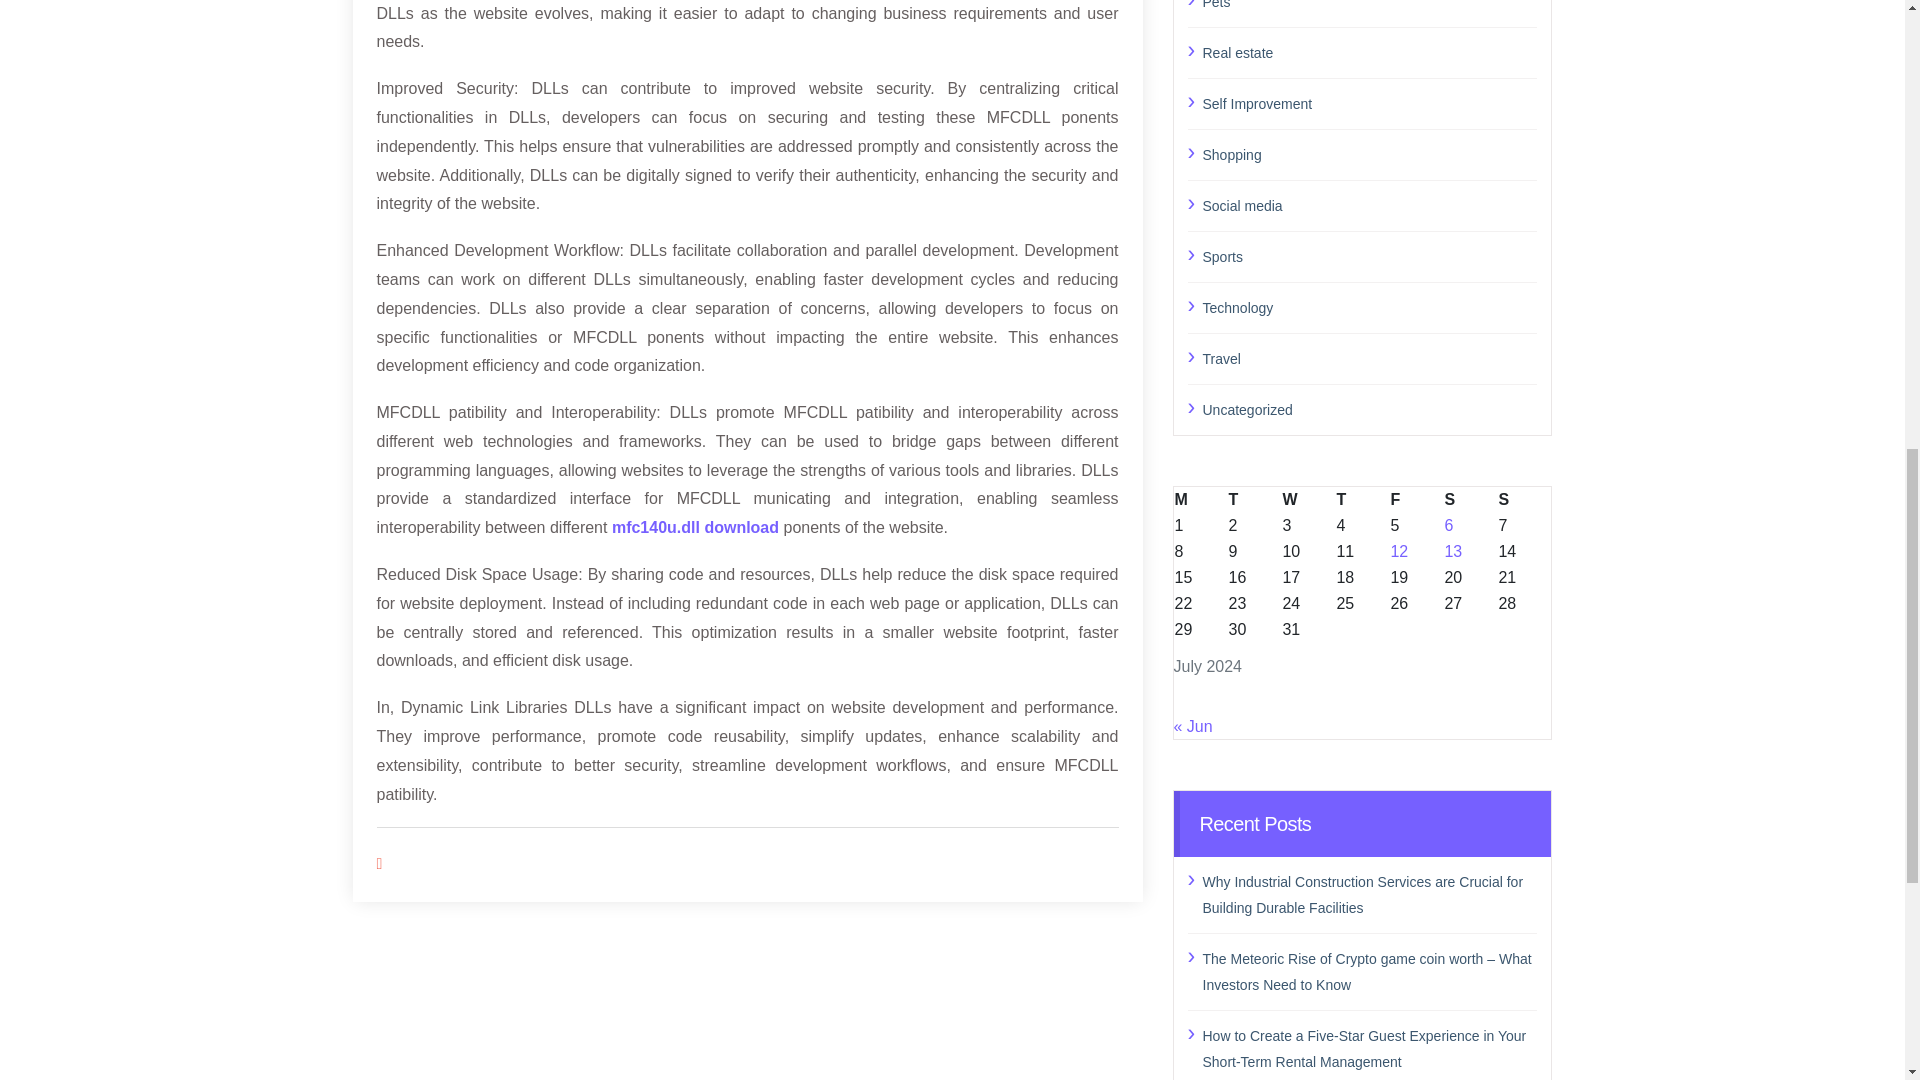 The image size is (1920, 1080). I want to click on 13, so click(1452, 550).